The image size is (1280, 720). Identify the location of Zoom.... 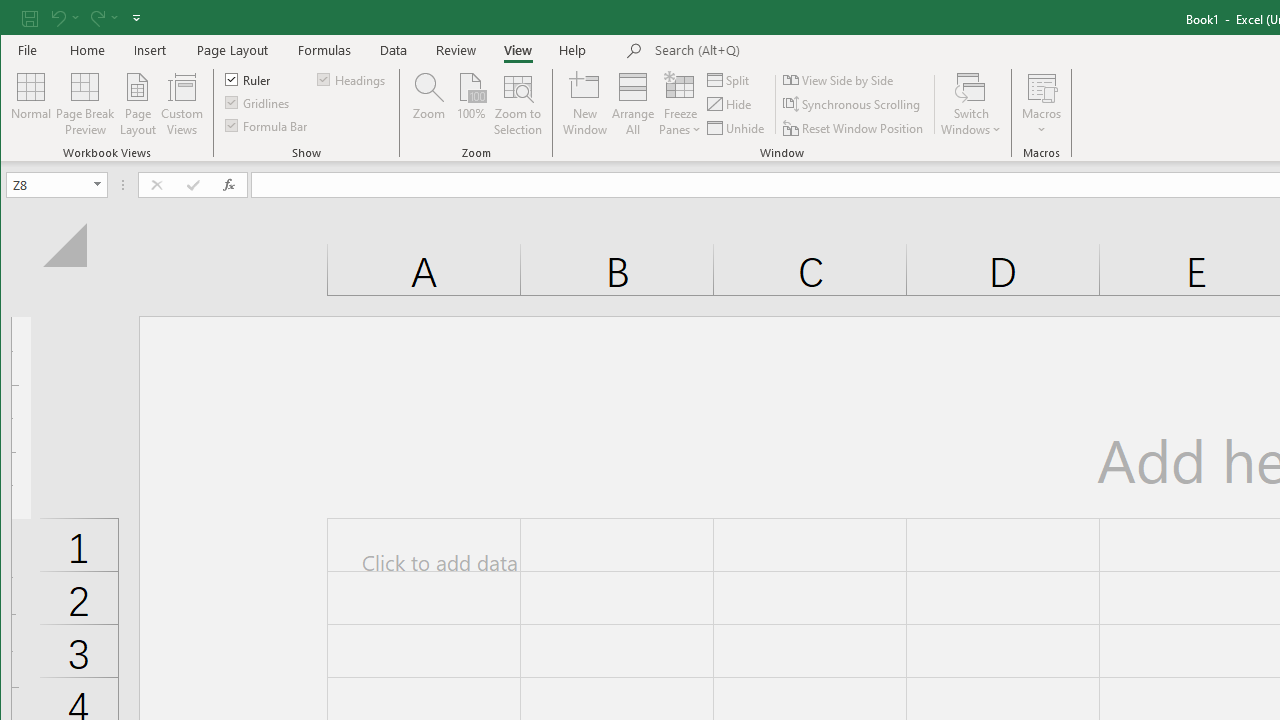
(429, 104).